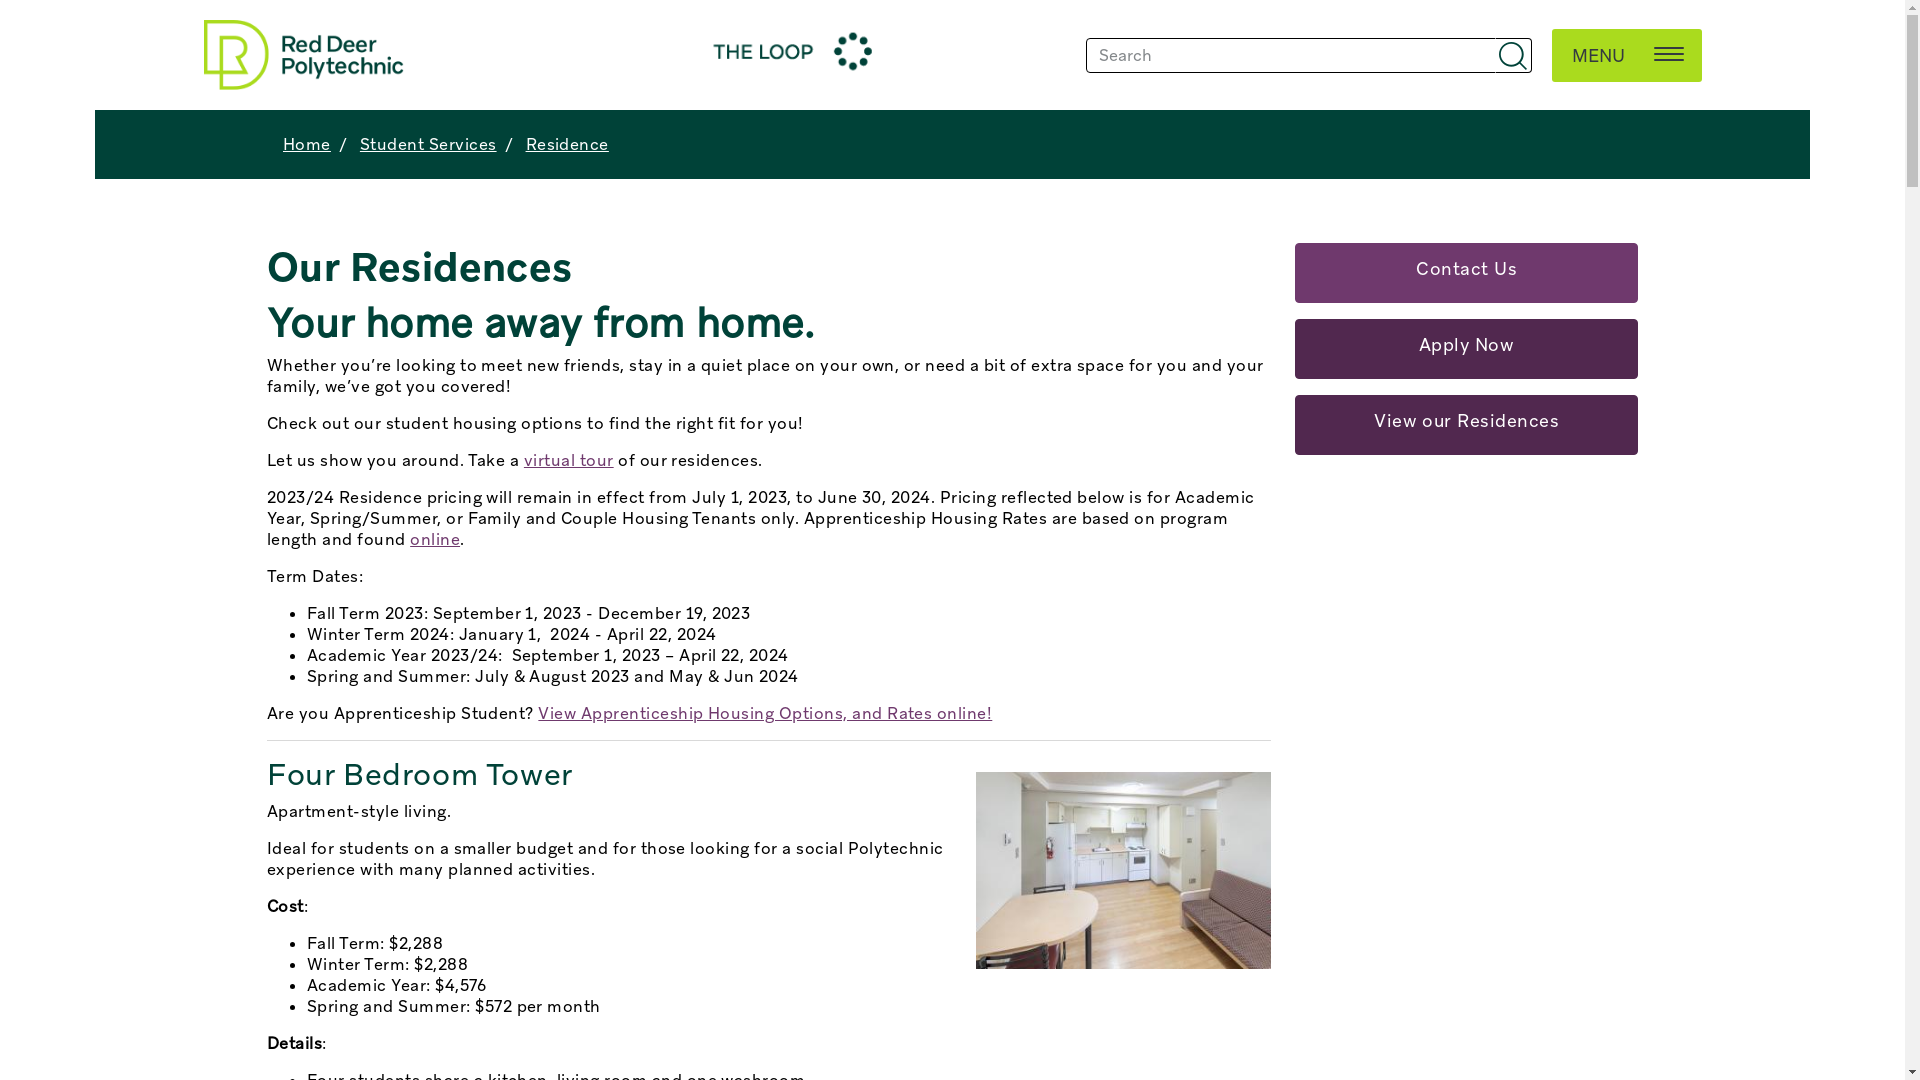 The image size is (1920, 1080). I want to click on Residence, so click(568, 144).